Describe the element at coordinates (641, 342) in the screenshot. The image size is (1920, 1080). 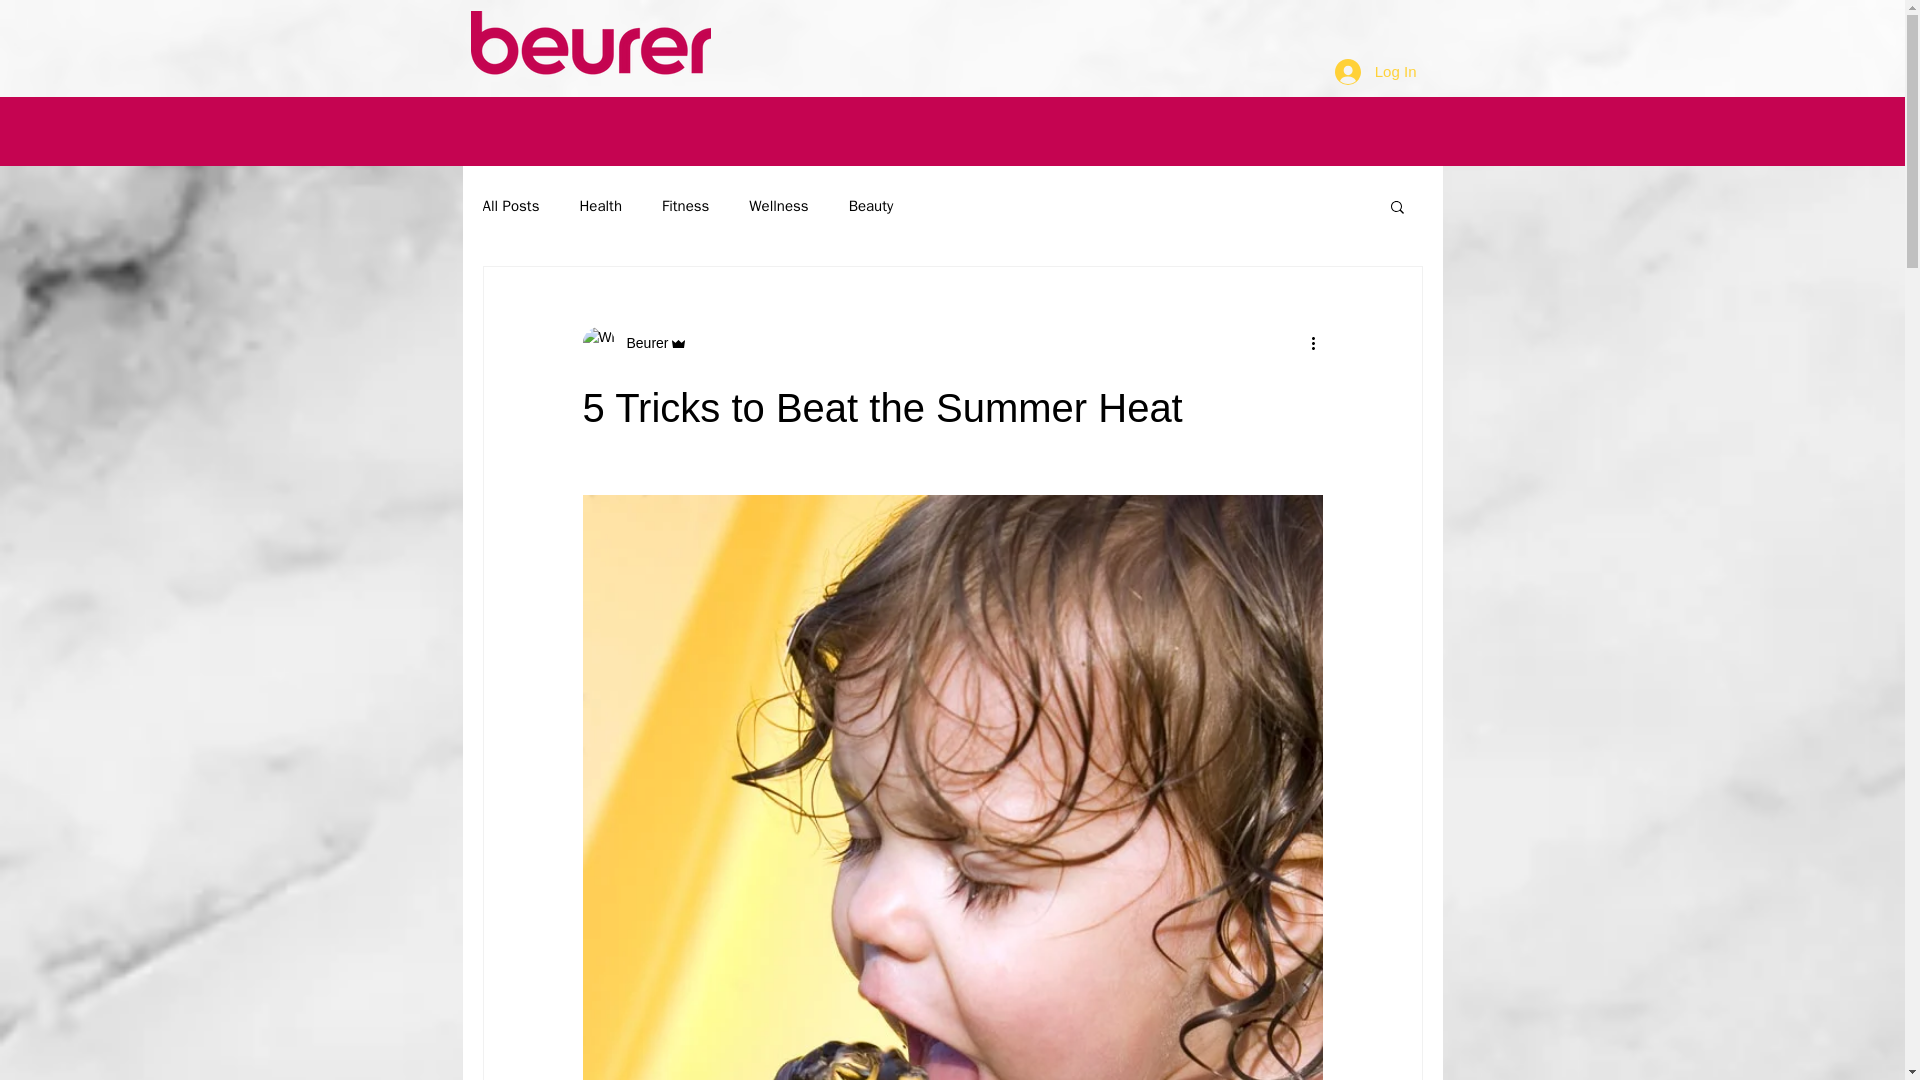
I see `Beurer ` at that location.